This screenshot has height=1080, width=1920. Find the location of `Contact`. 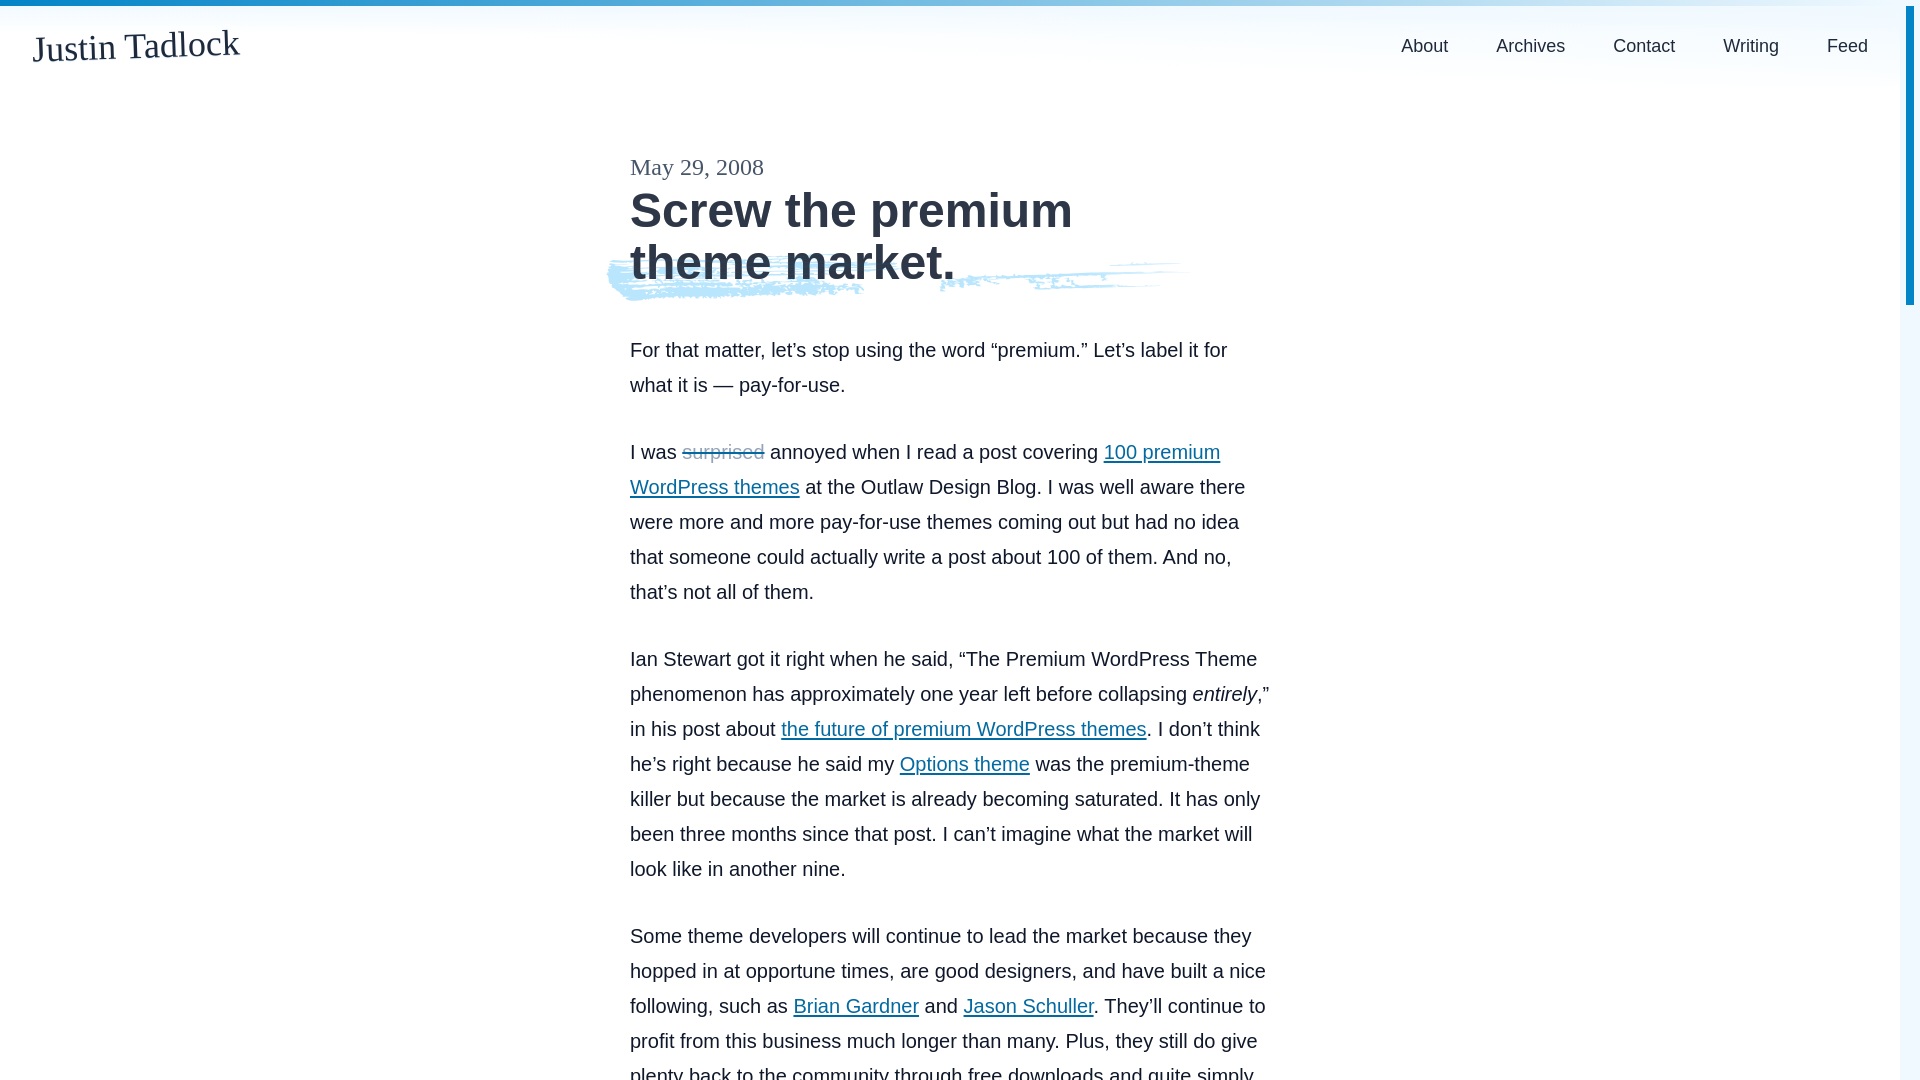

Contact is located at coordinates (1644, 45).